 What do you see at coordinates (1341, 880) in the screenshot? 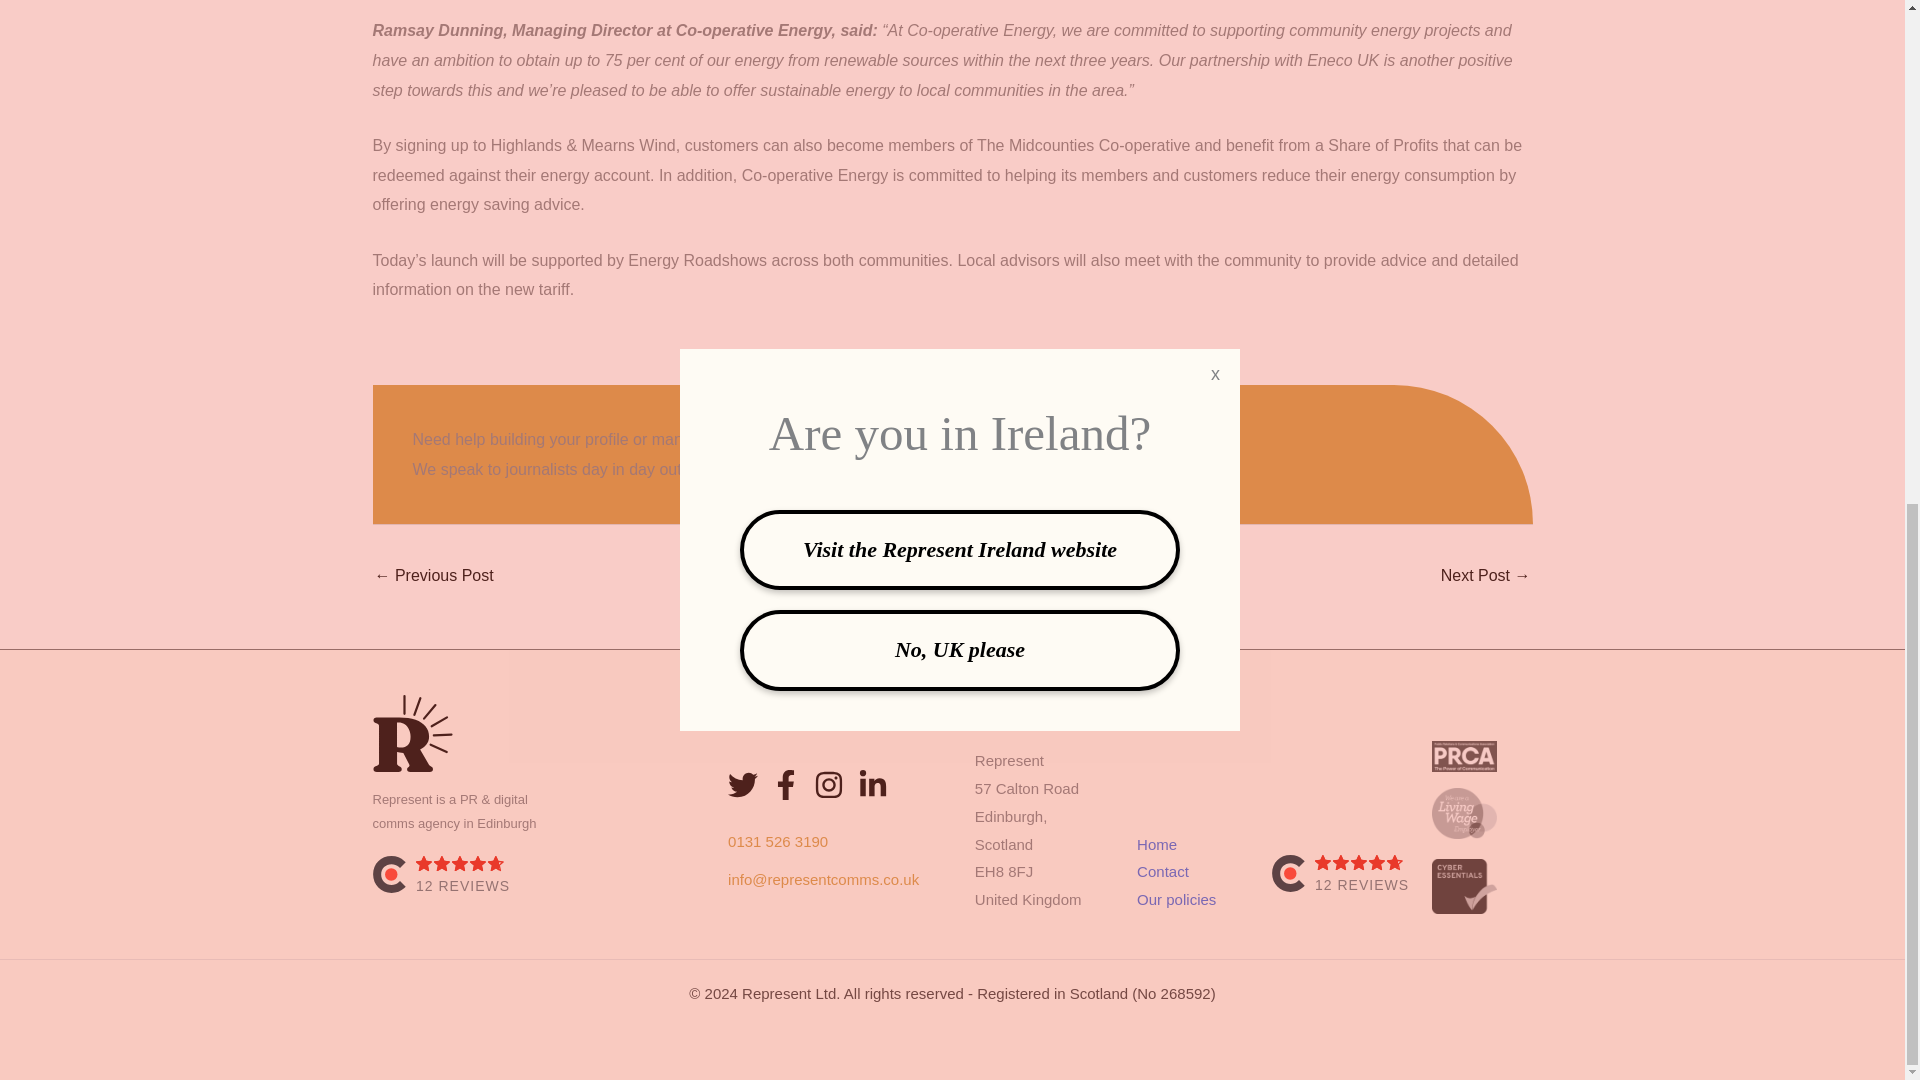
I see `Represent Clutch Review Widget 1` at bounding box center [1341, 880].